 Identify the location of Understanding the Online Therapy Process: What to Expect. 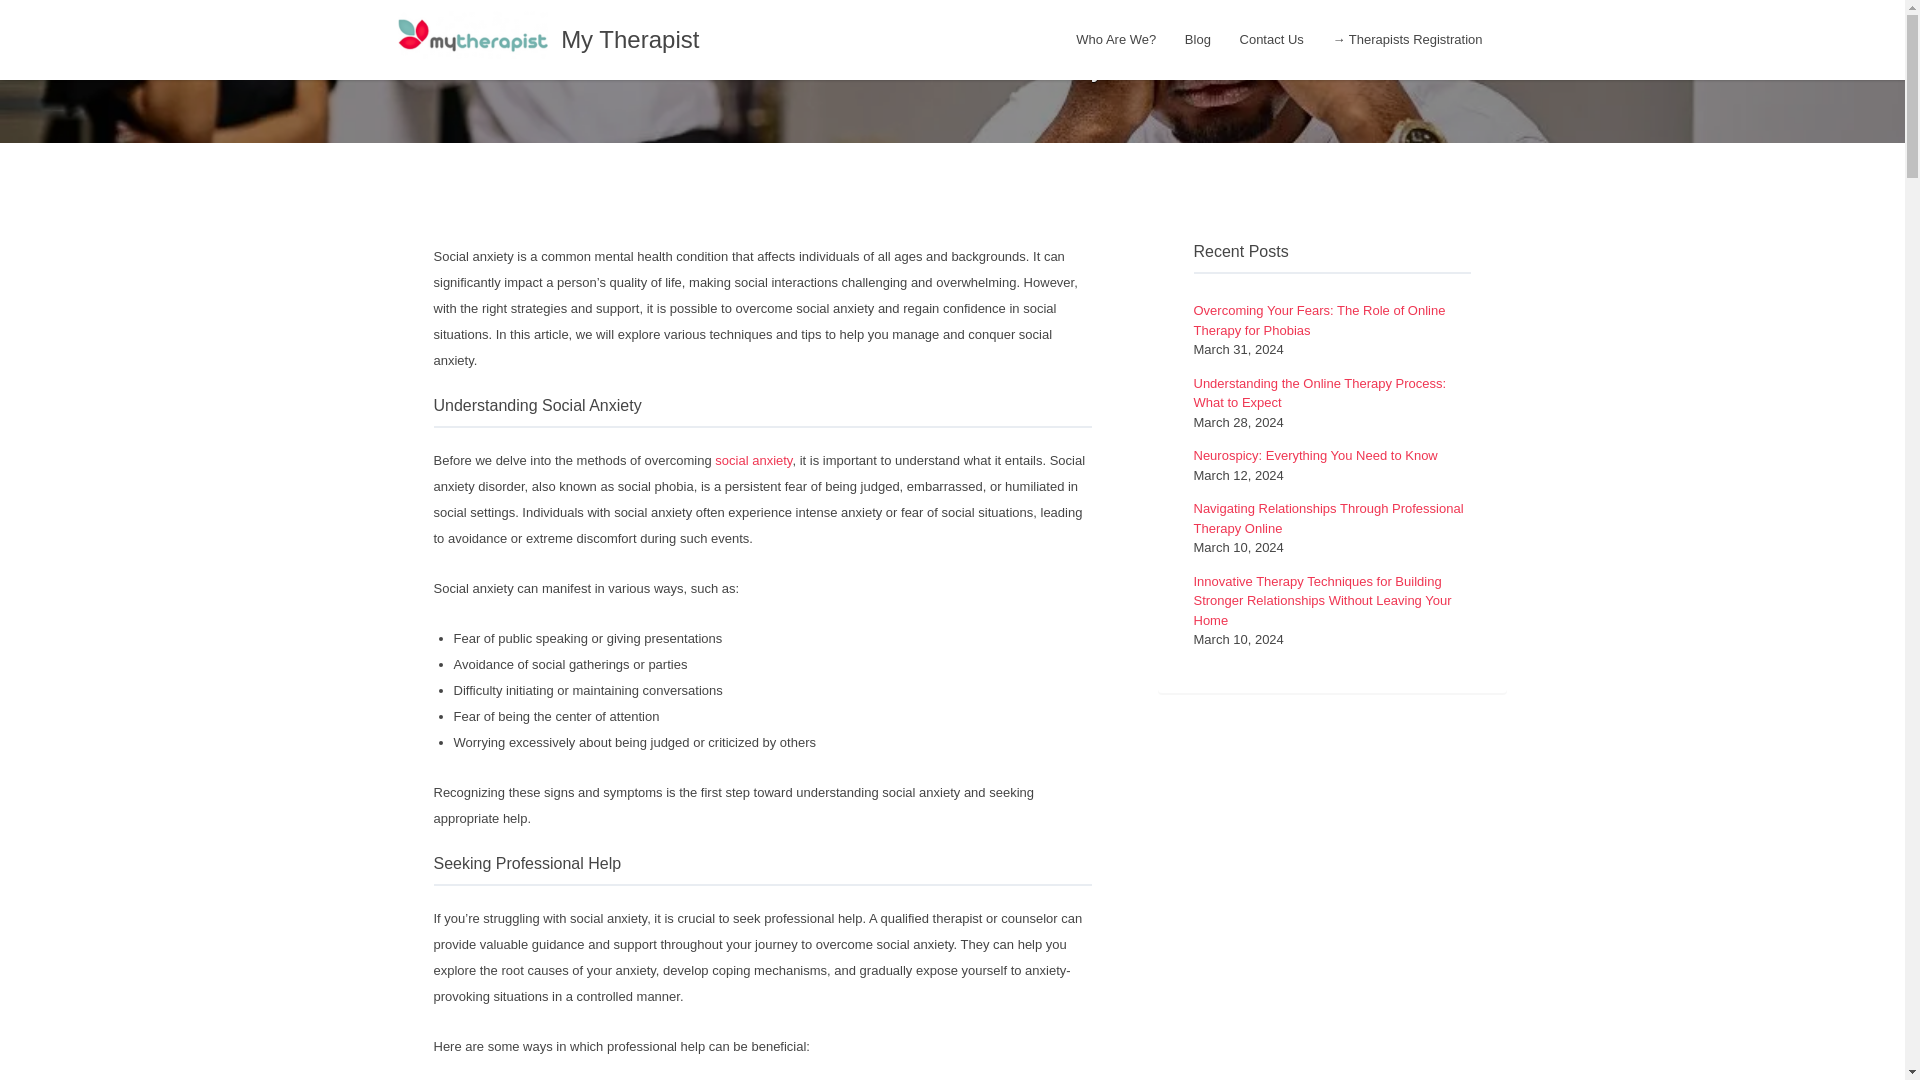
(1320, 393).